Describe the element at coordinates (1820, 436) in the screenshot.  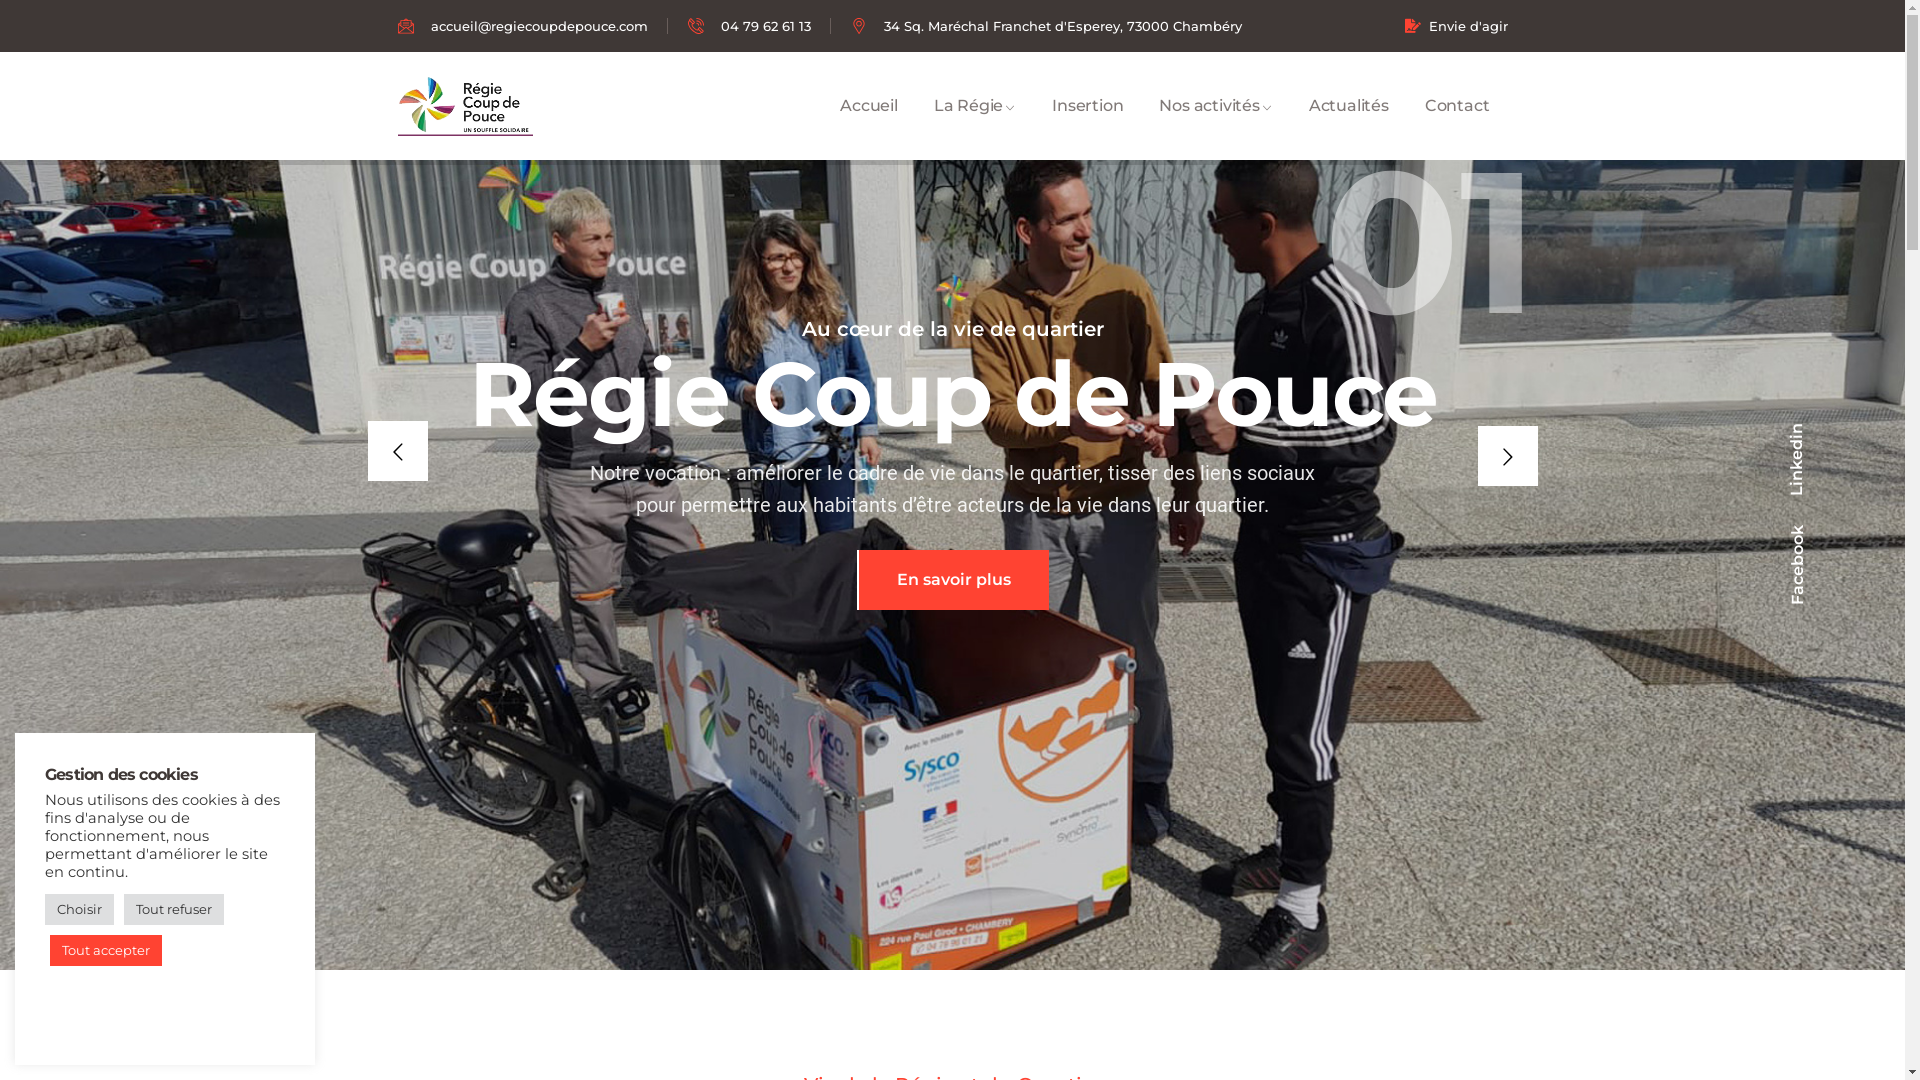
I see `Linkedin` at that location.